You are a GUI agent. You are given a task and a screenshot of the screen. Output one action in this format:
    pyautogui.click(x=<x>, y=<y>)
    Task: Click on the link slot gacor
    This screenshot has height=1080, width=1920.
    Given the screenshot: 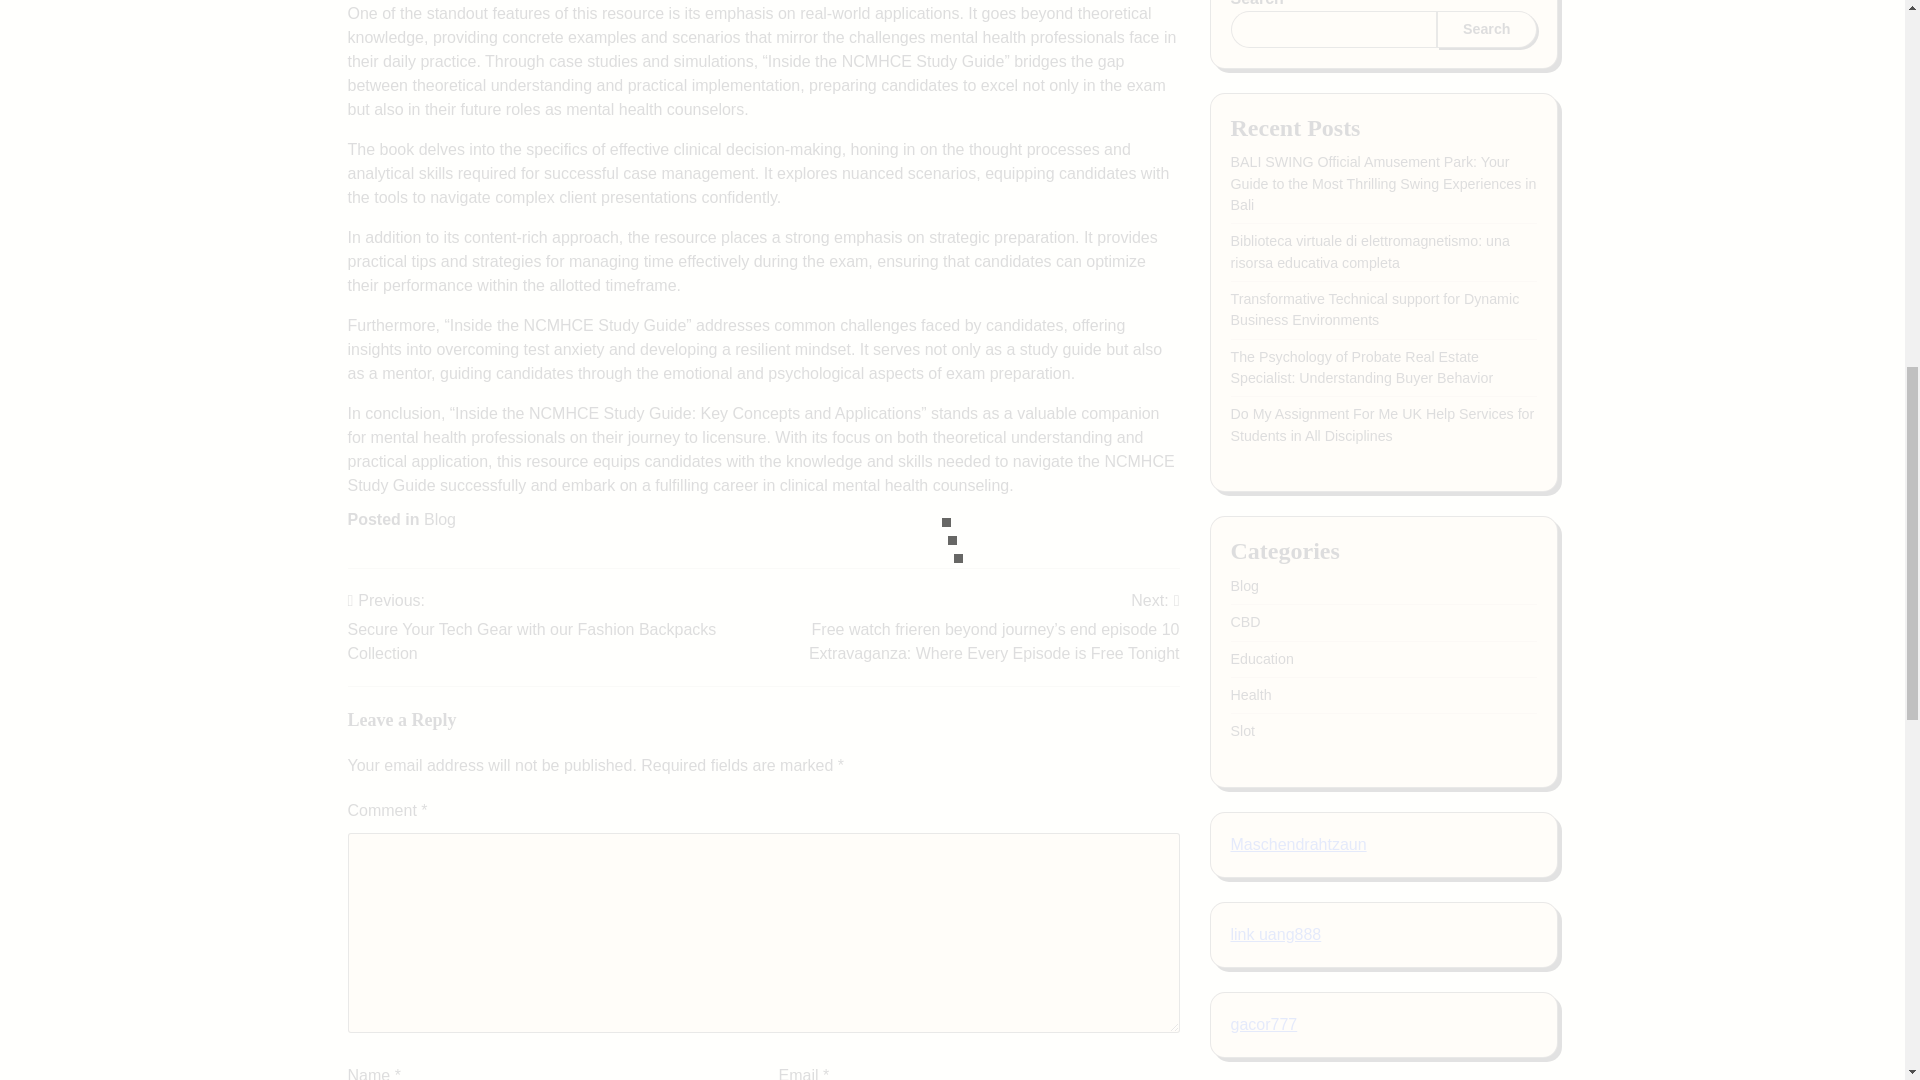 What is the action you would take?
    pyautogui.click(x=1279, y=402)
    